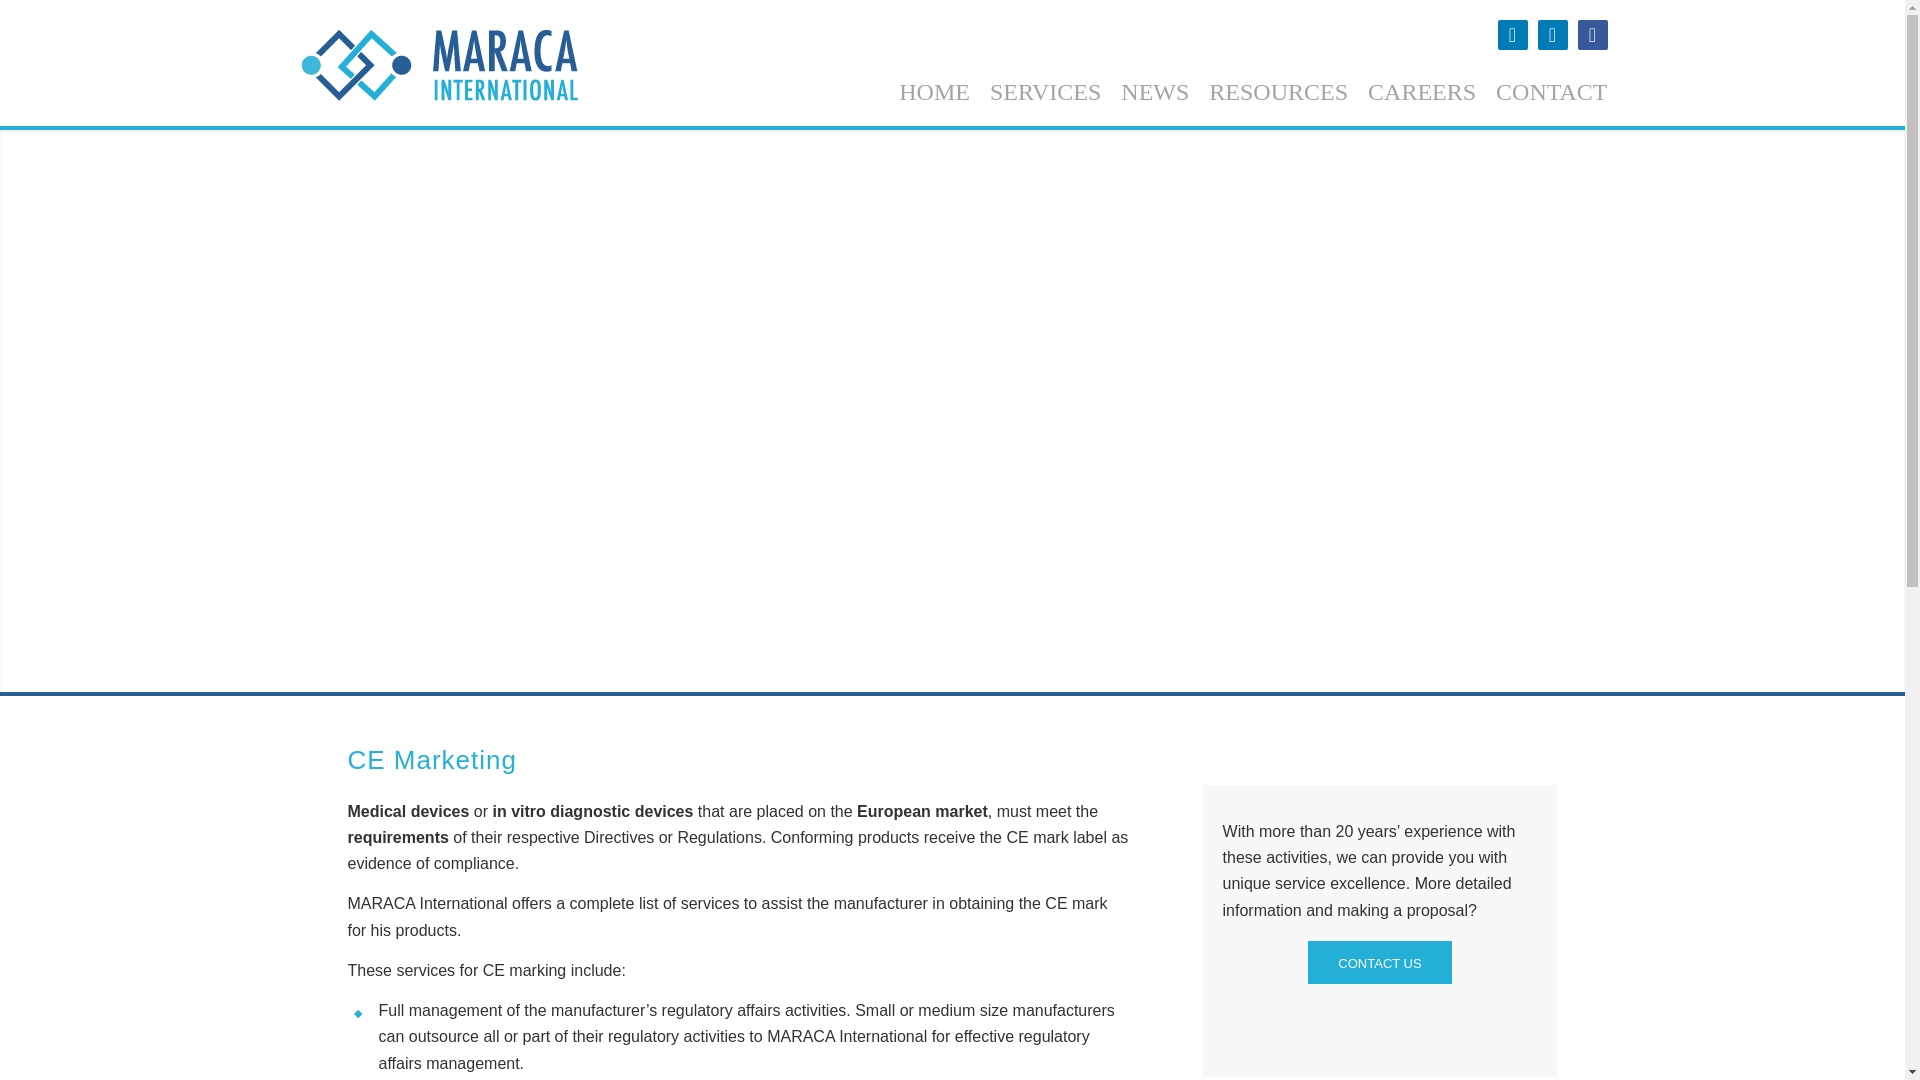 The width and height of the screenshot is (1920, 1080). What do you see at coordinates (1379, 962) in the screenshot?
I see `CONTACT US` at bounding box center [1379, 962].